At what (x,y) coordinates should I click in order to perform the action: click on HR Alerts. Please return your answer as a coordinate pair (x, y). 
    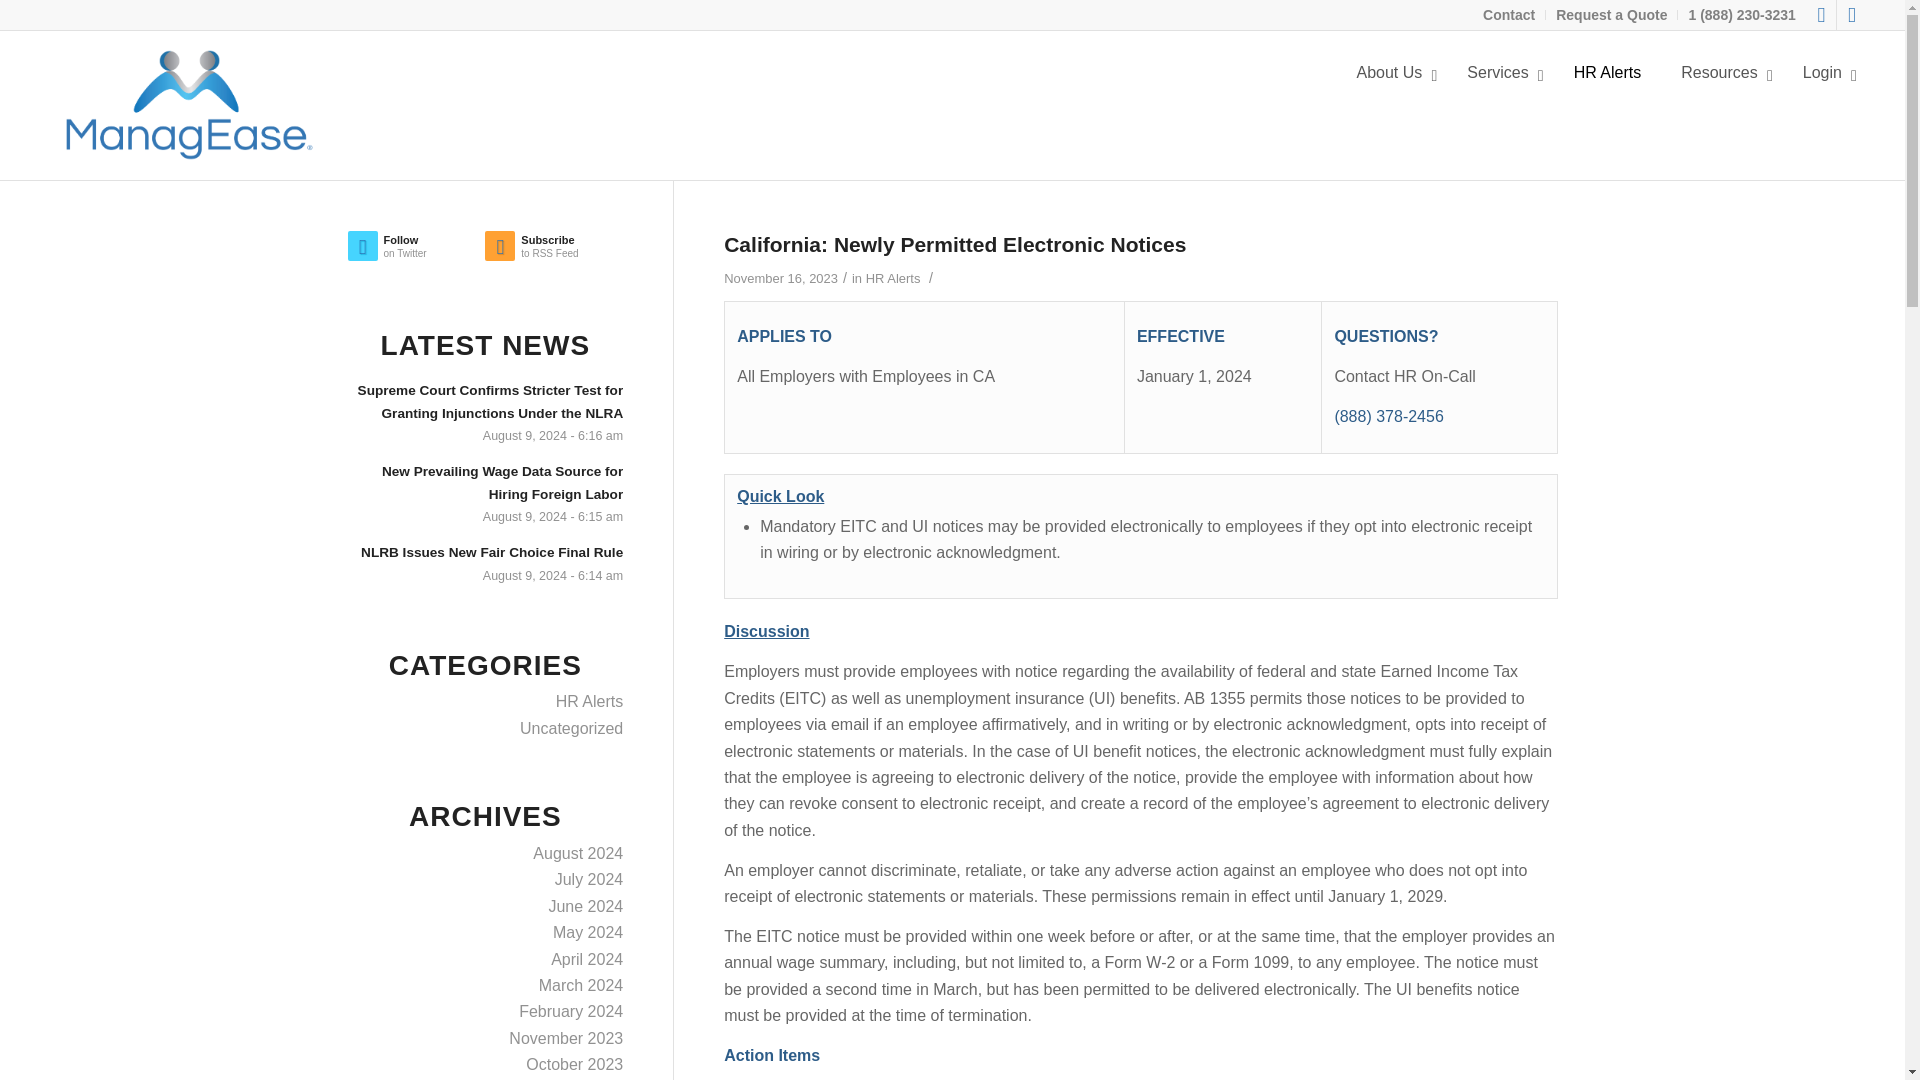
    Looking at the image, I should click on (952, 73).